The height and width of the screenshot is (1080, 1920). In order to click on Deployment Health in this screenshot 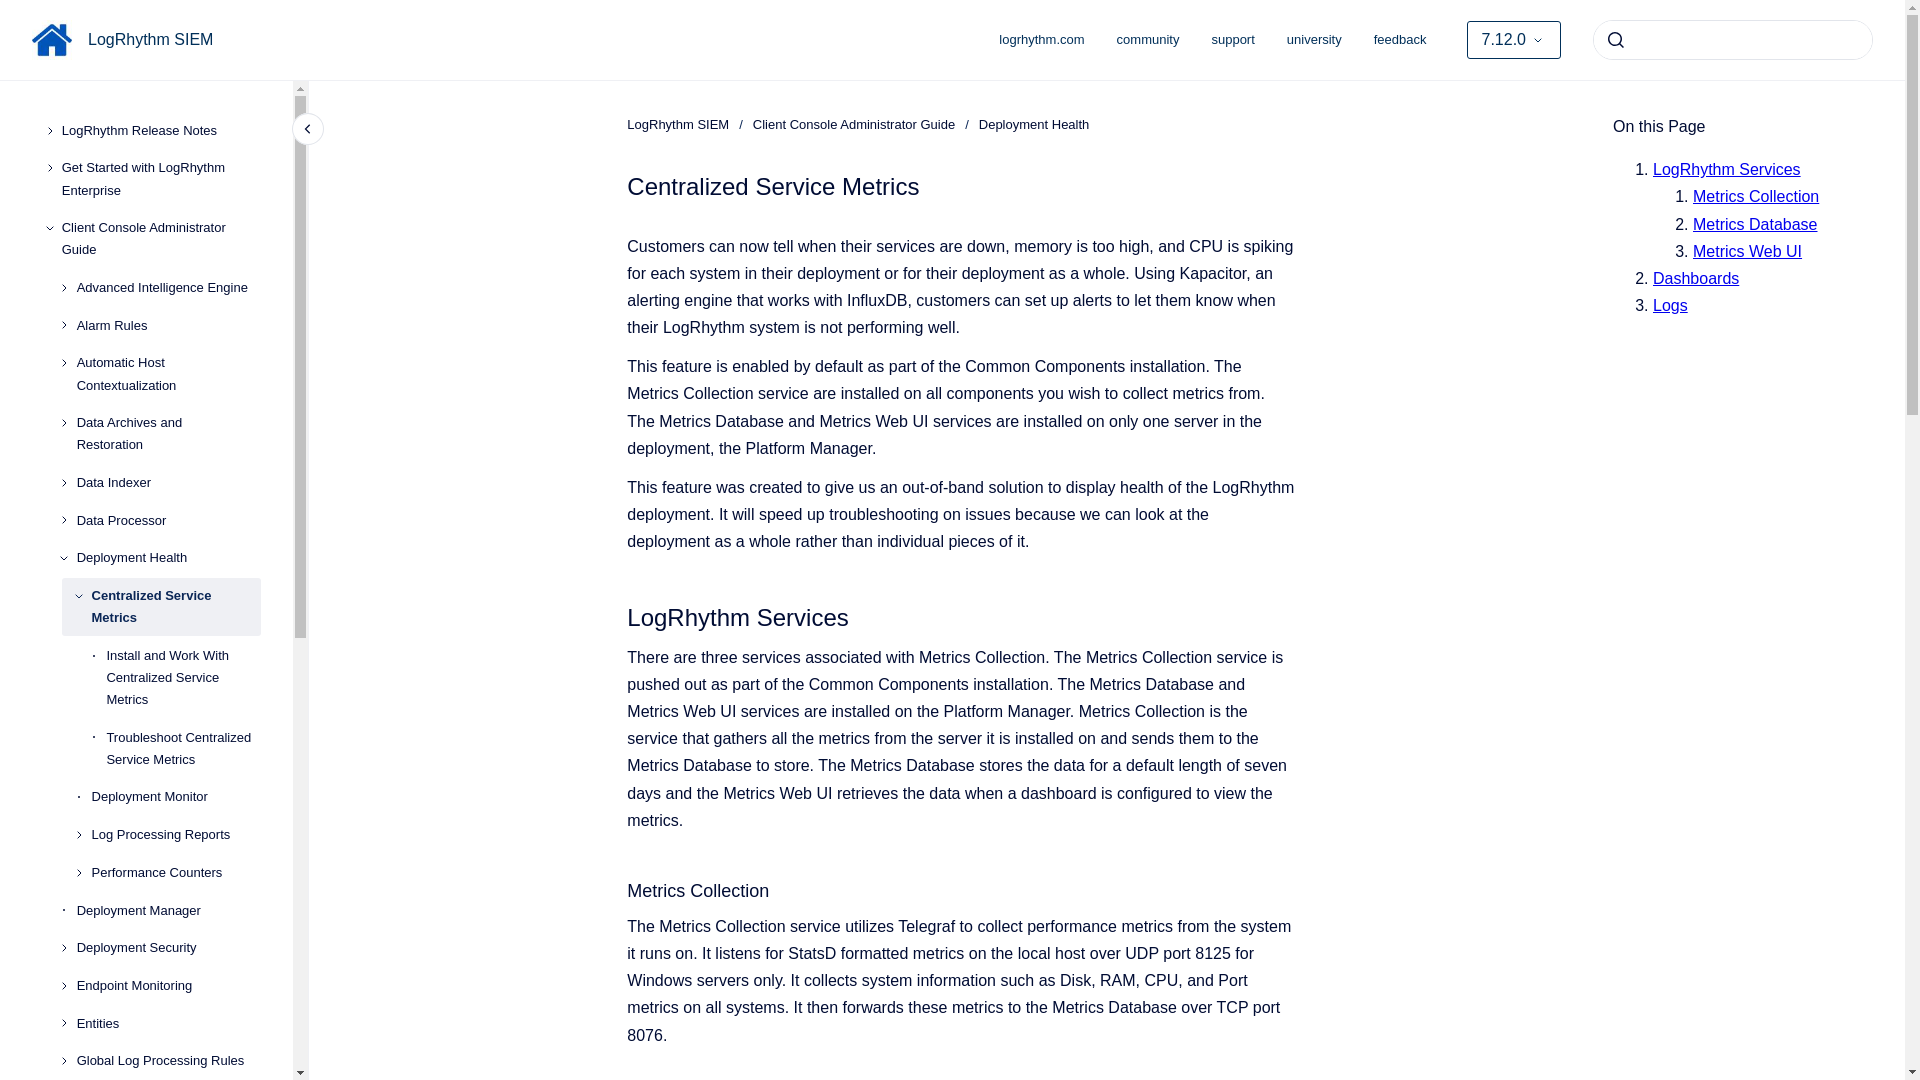, I will do `click(168, 558)`.